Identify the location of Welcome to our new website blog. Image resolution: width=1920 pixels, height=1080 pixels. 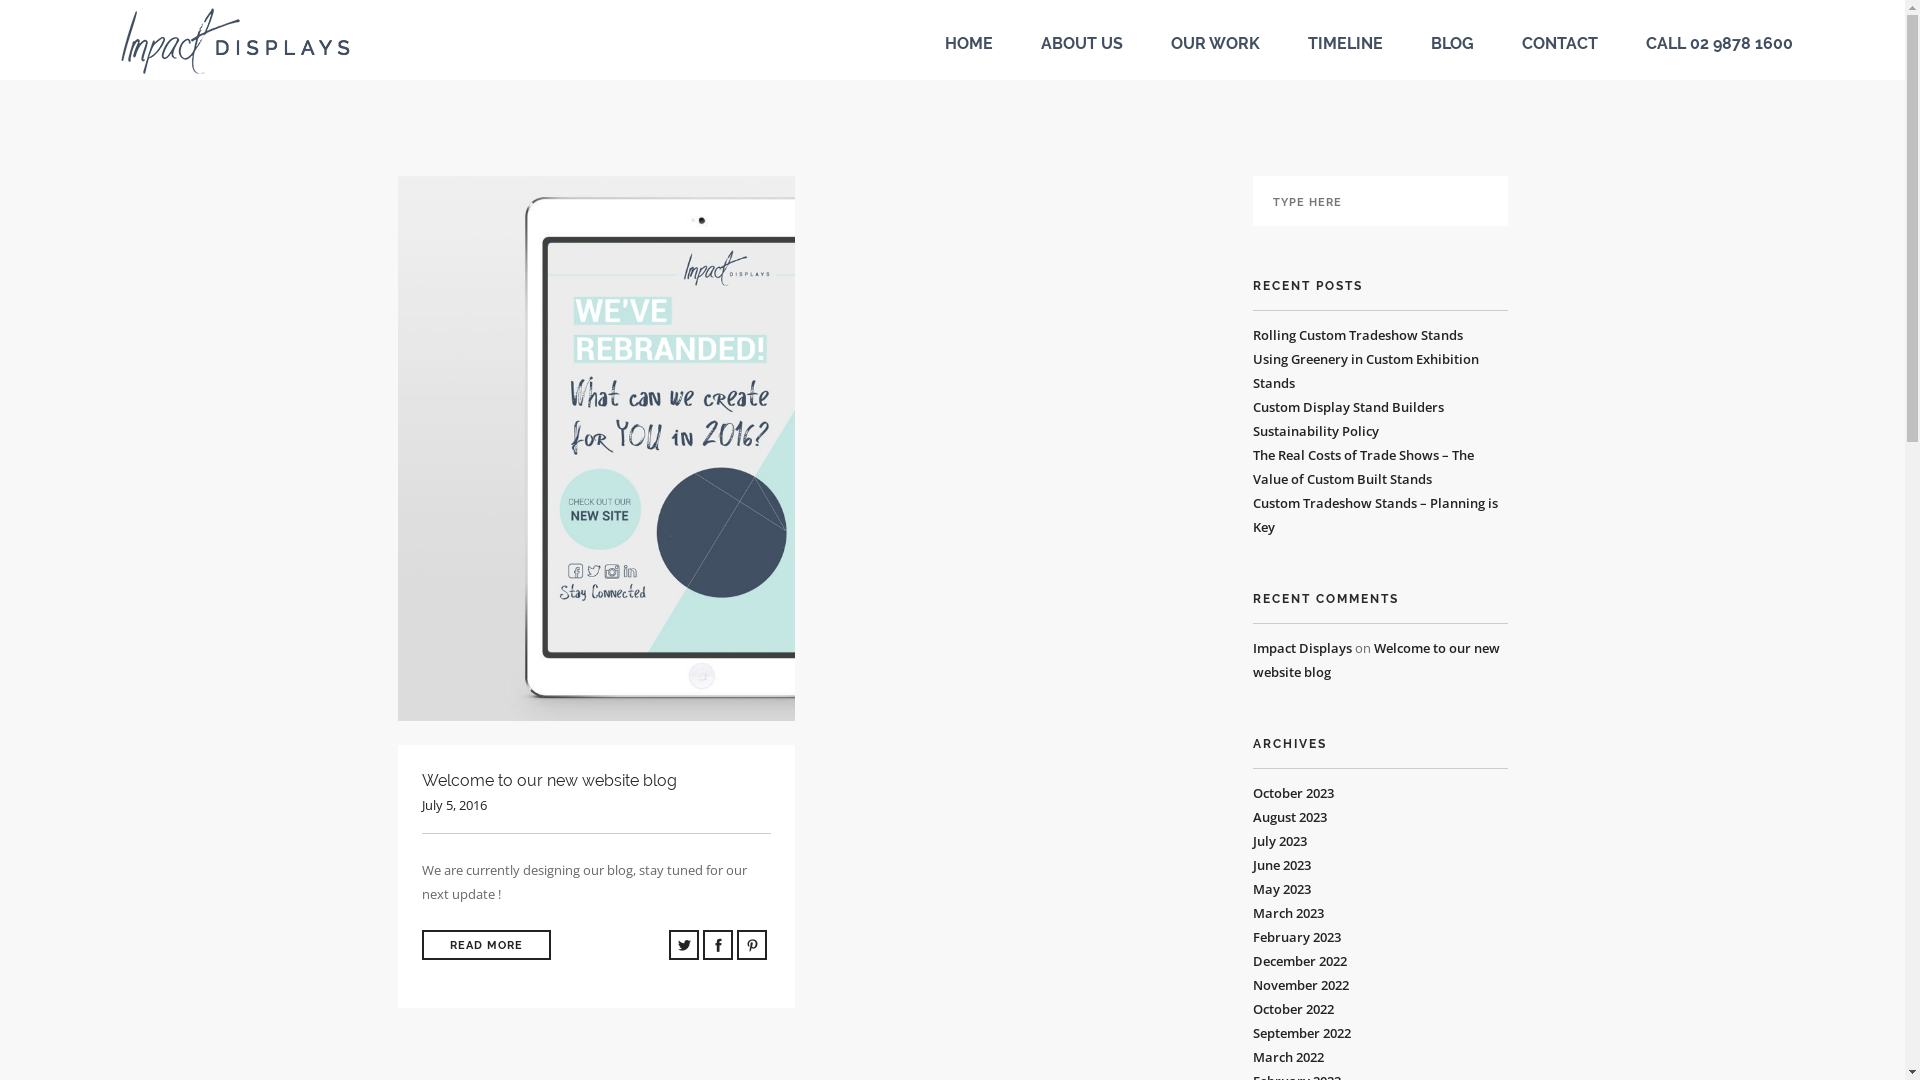
(1376, 660).